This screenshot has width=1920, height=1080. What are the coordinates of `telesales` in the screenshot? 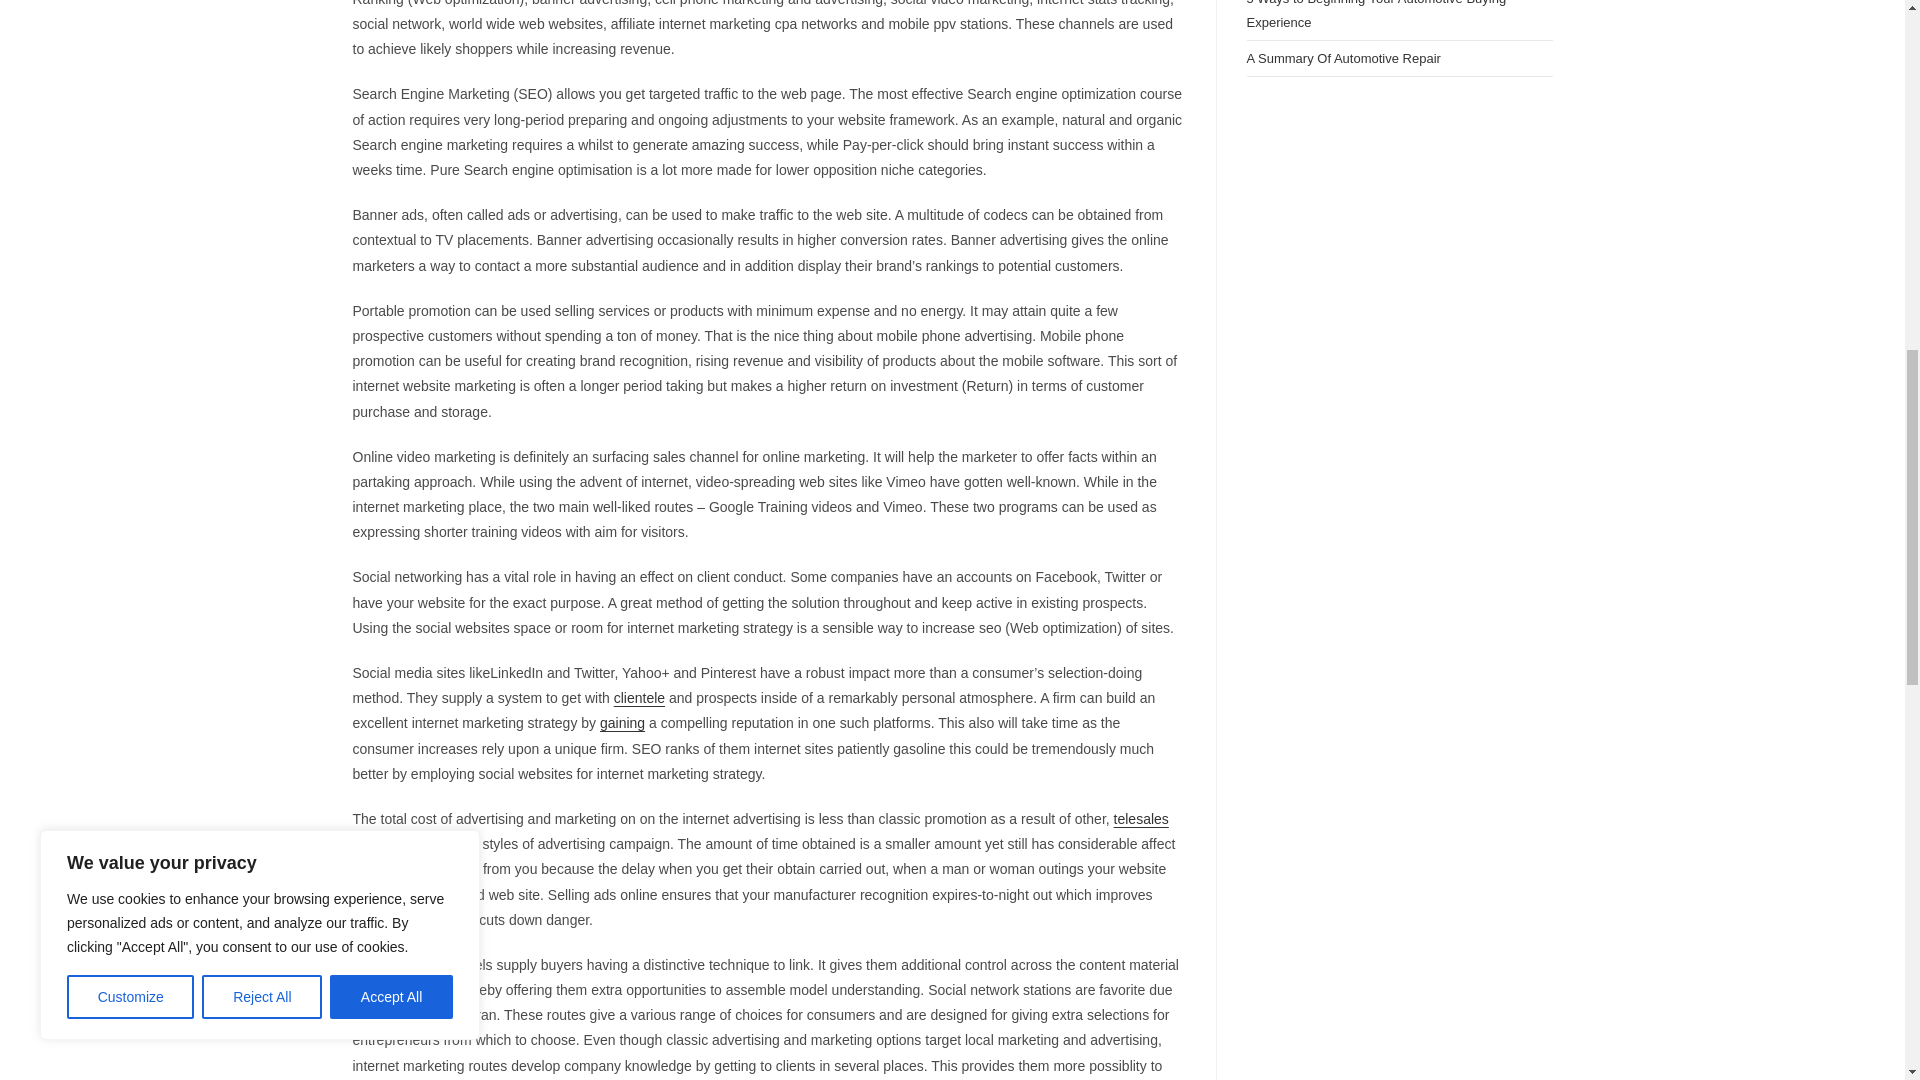 It's located at (1141, 819).